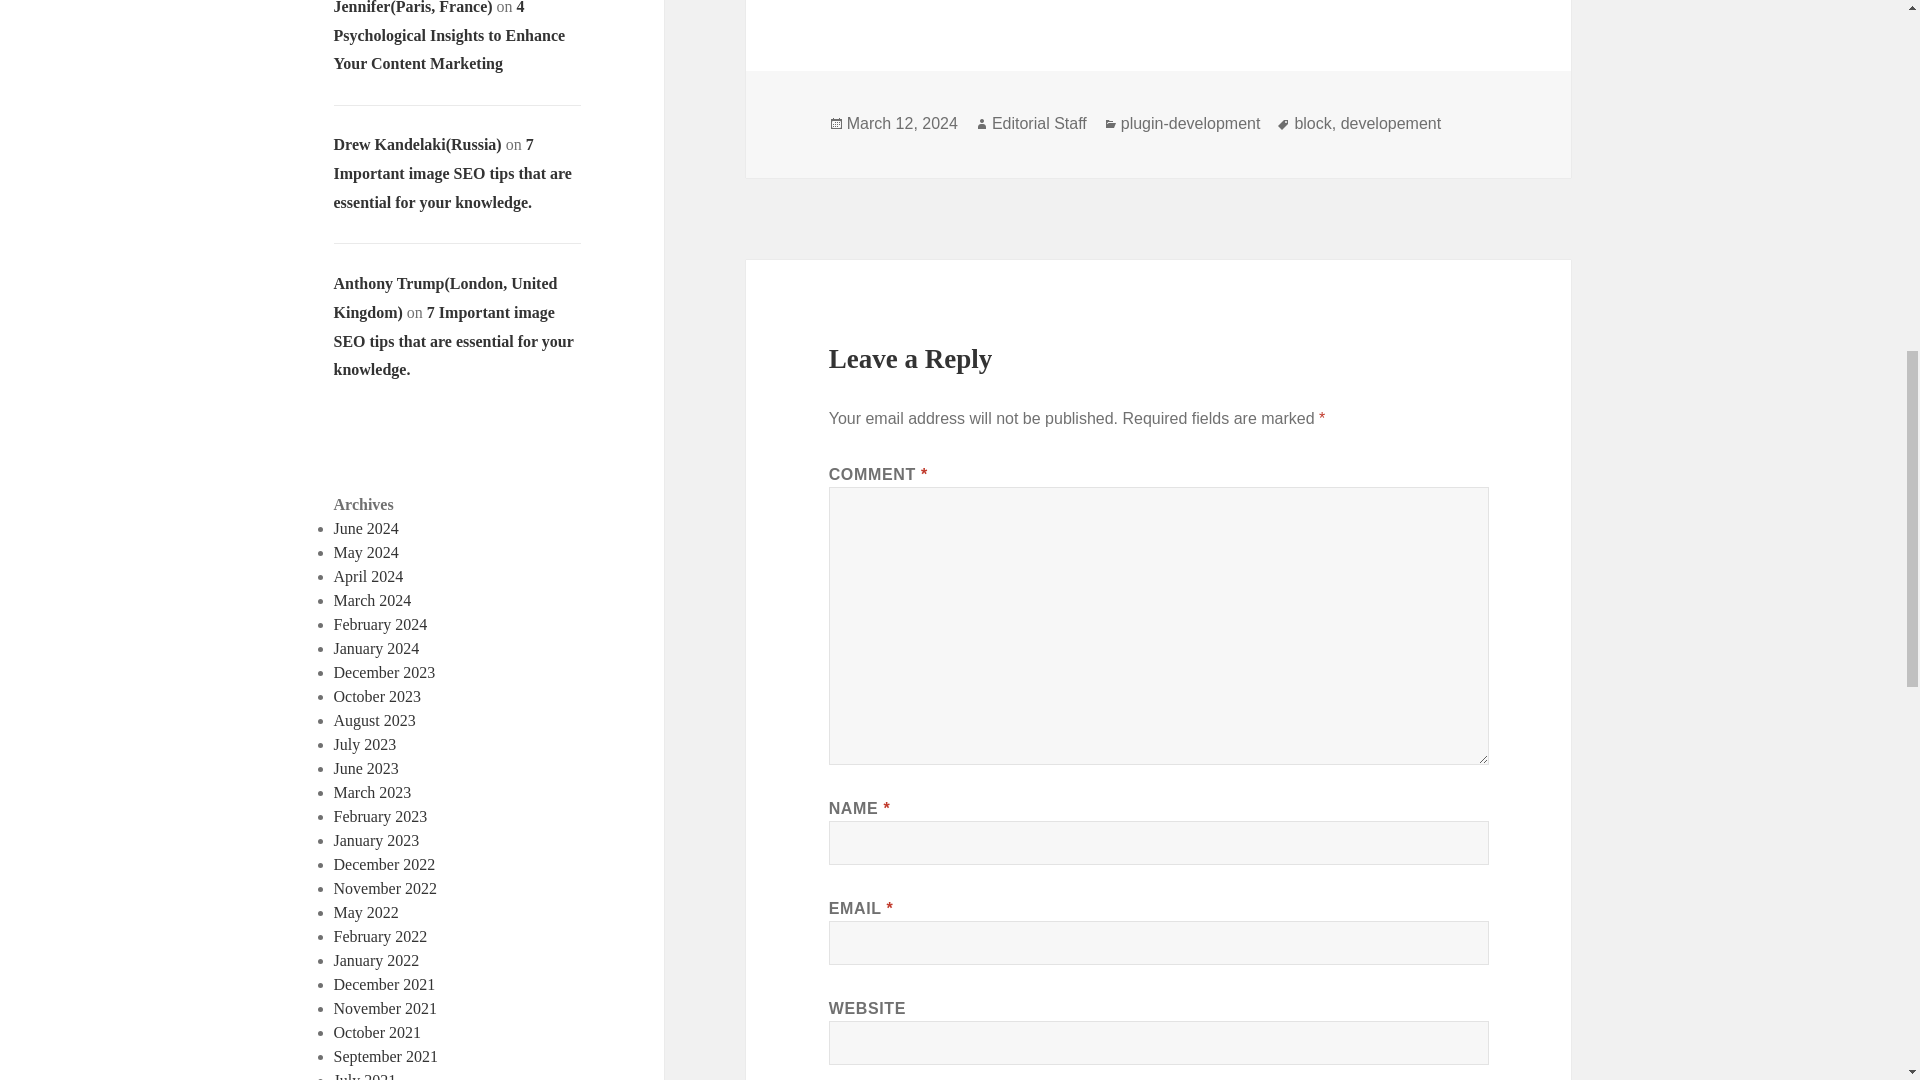  I want to click on December 2022, so click(384, 864).